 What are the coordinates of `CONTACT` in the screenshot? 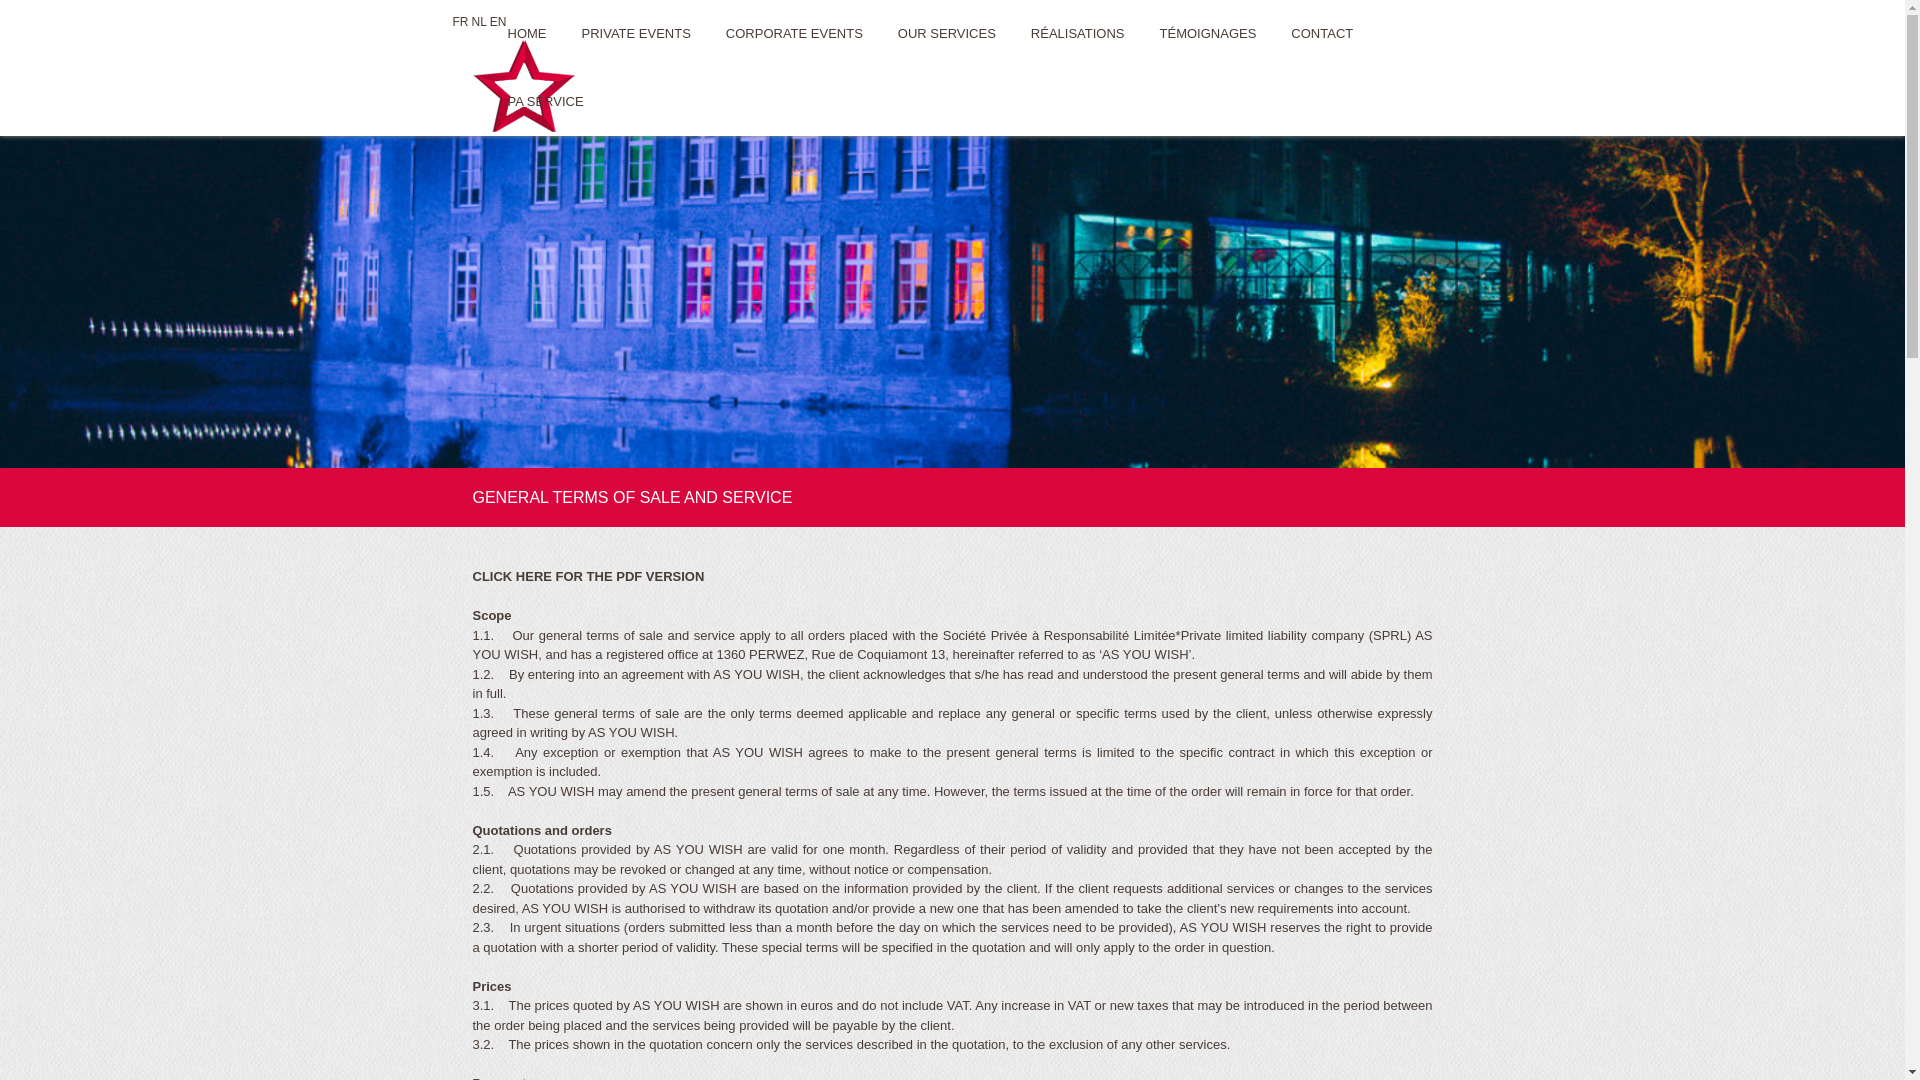 It's located at (1322, 34).